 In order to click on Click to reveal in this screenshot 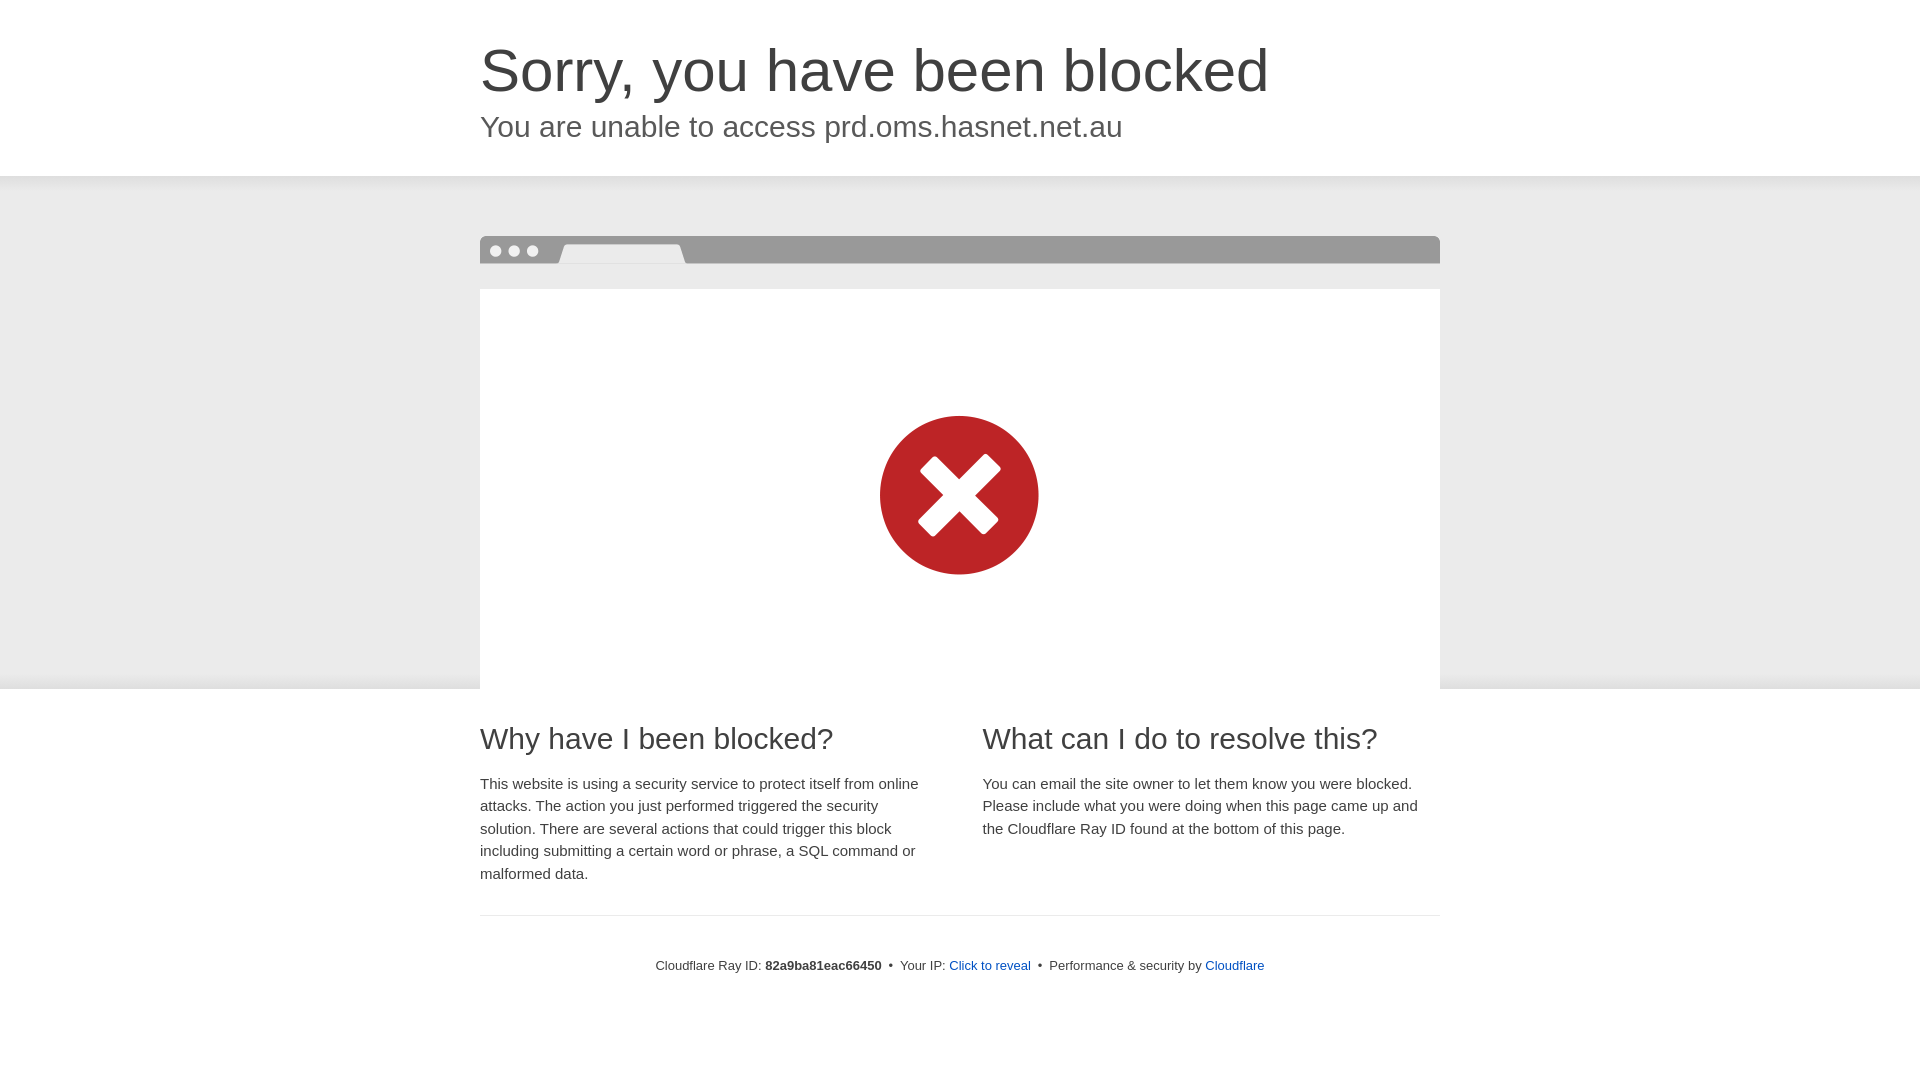, I will do `click(990, 966)`.